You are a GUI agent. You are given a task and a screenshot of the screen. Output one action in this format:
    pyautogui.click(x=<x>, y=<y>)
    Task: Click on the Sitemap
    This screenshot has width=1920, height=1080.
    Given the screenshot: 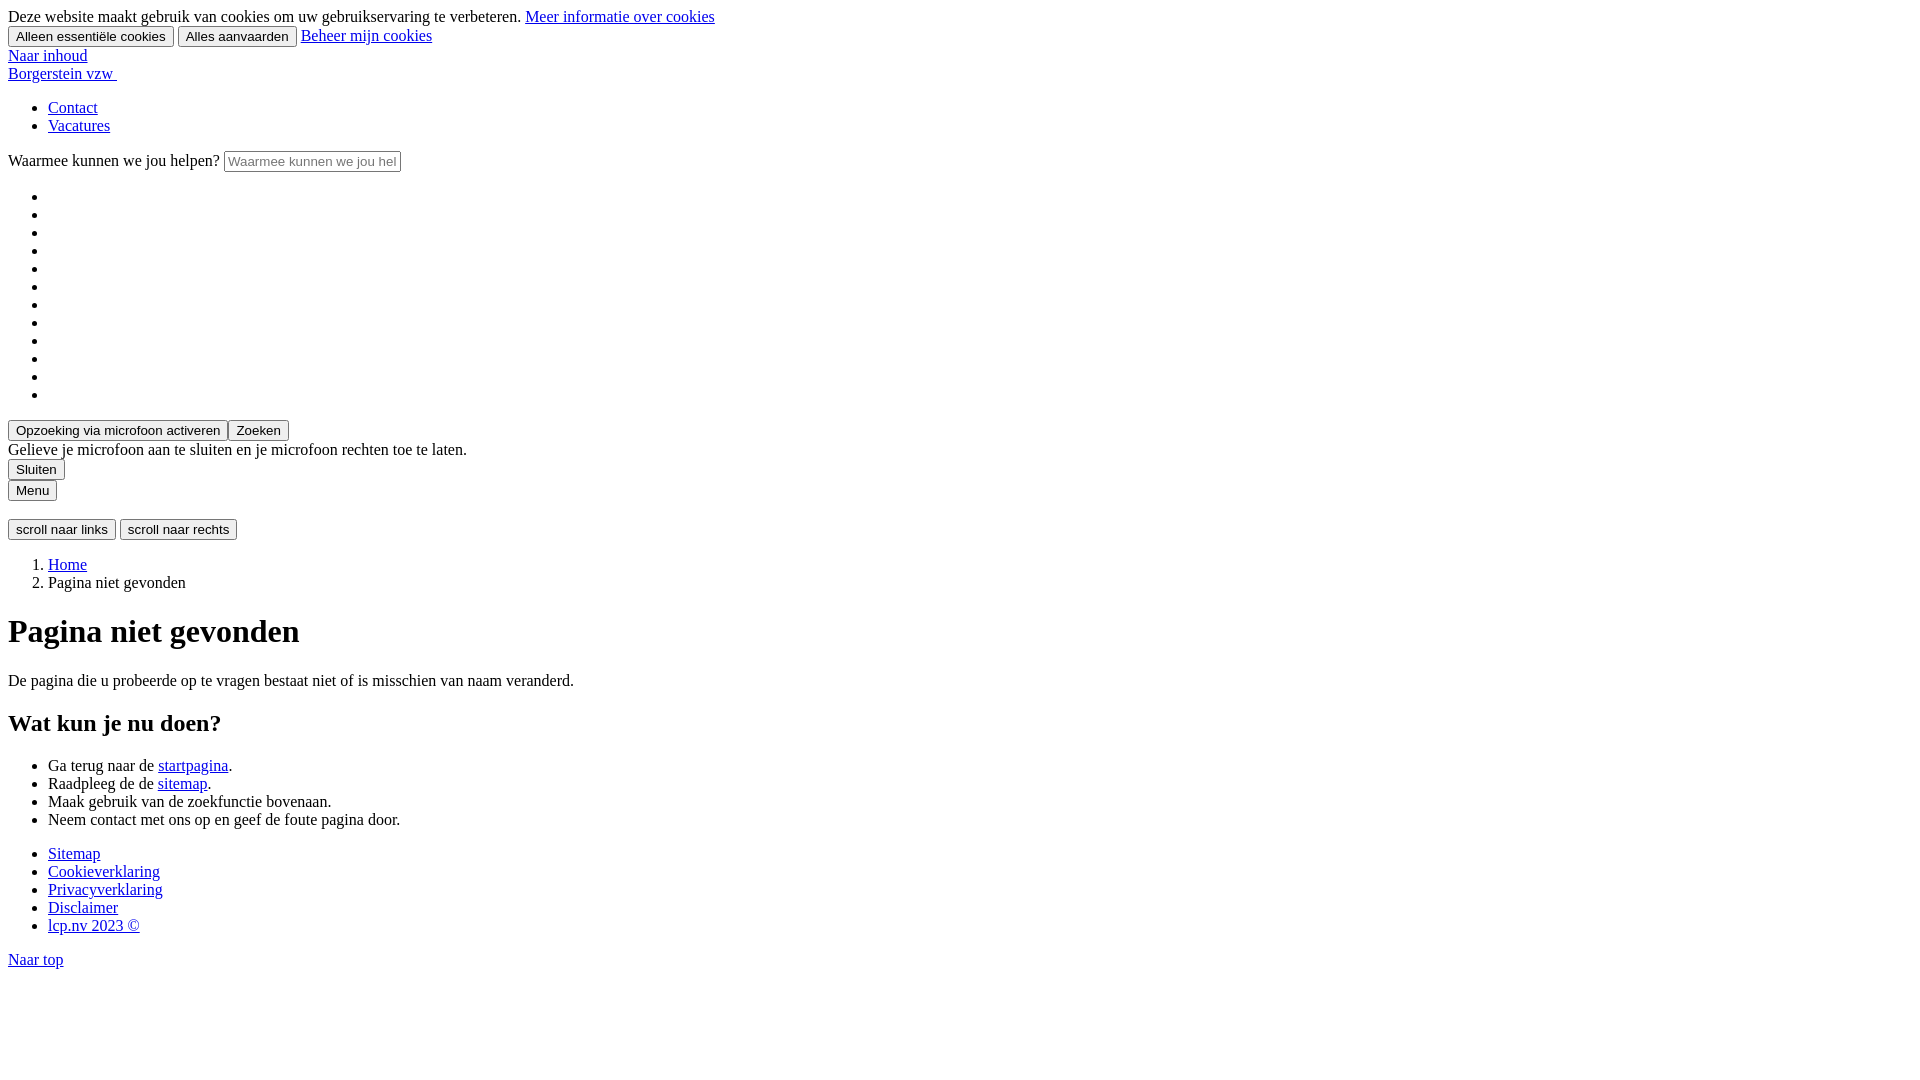 What is the action you would take?
    pyautogui.click(x=74, y=854)
    